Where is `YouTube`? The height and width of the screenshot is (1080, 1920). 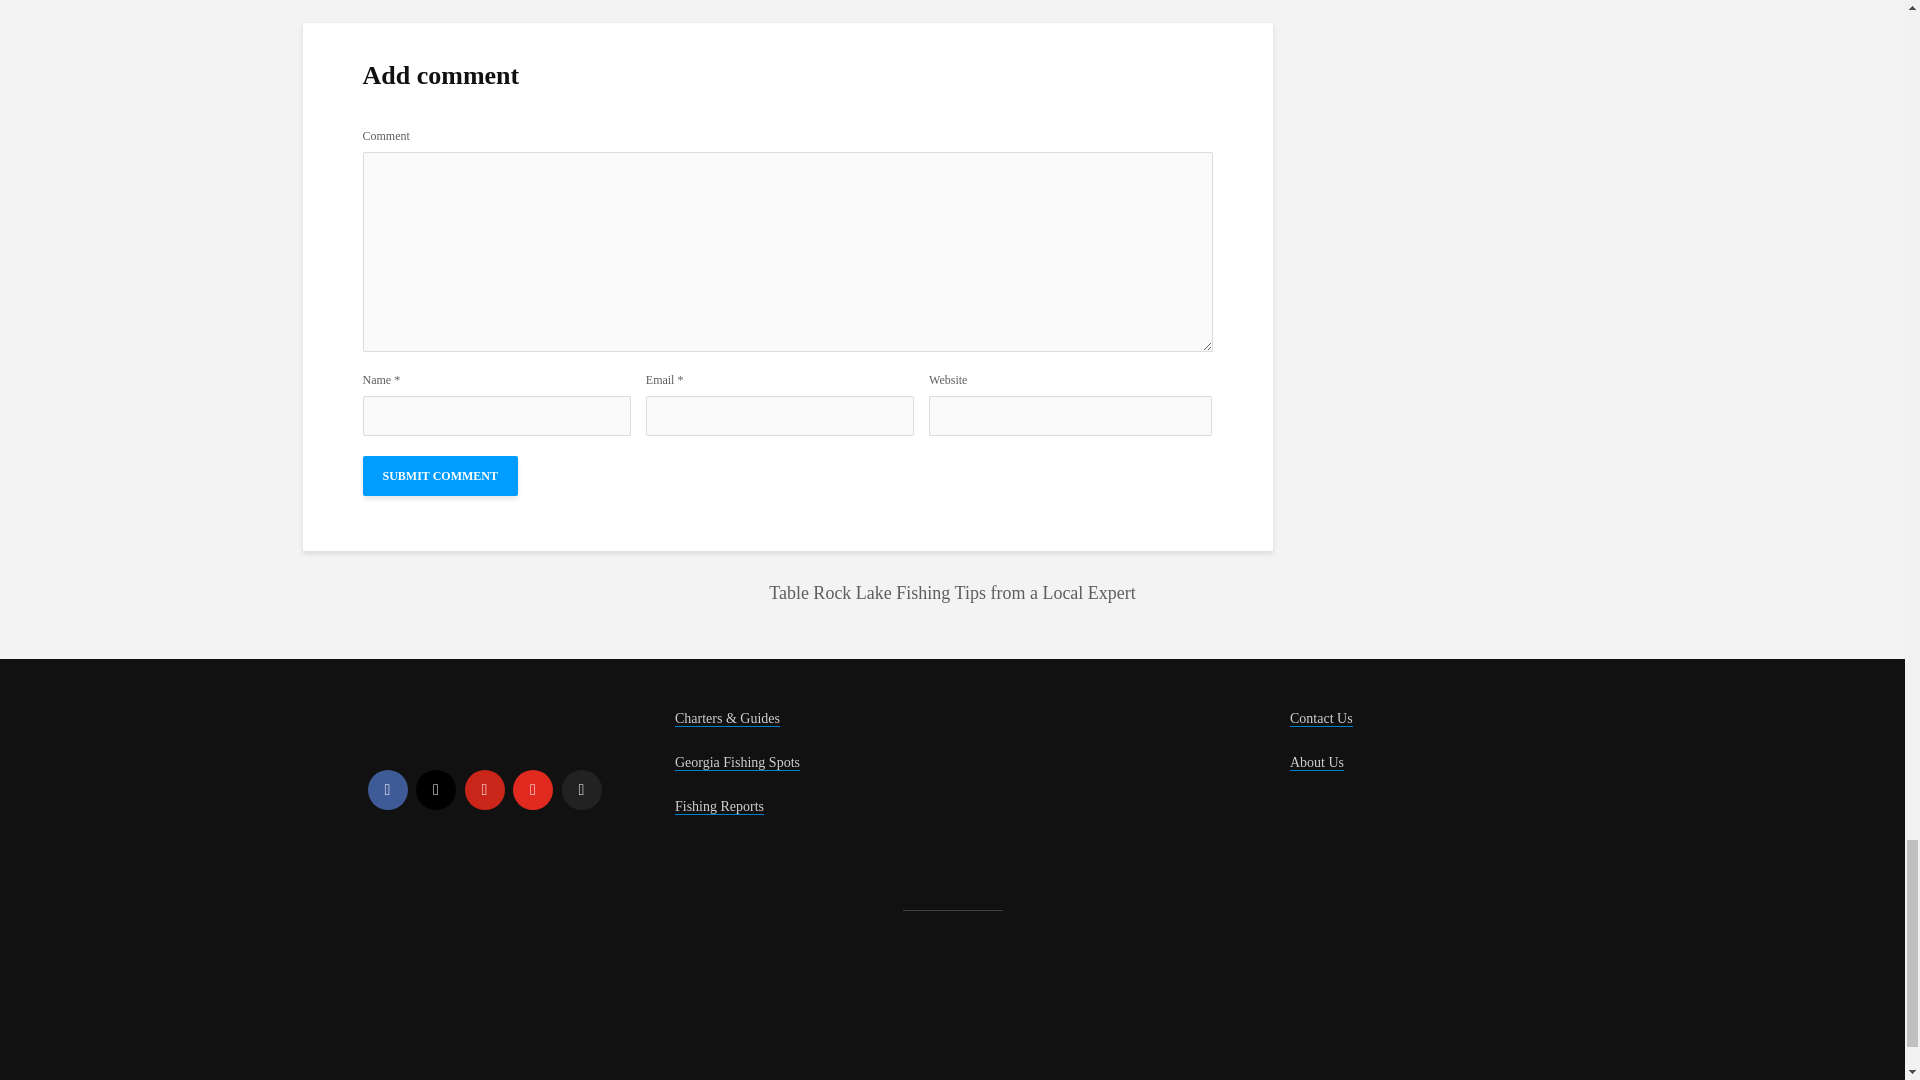
YouTube is located at coordinates (532, 790).